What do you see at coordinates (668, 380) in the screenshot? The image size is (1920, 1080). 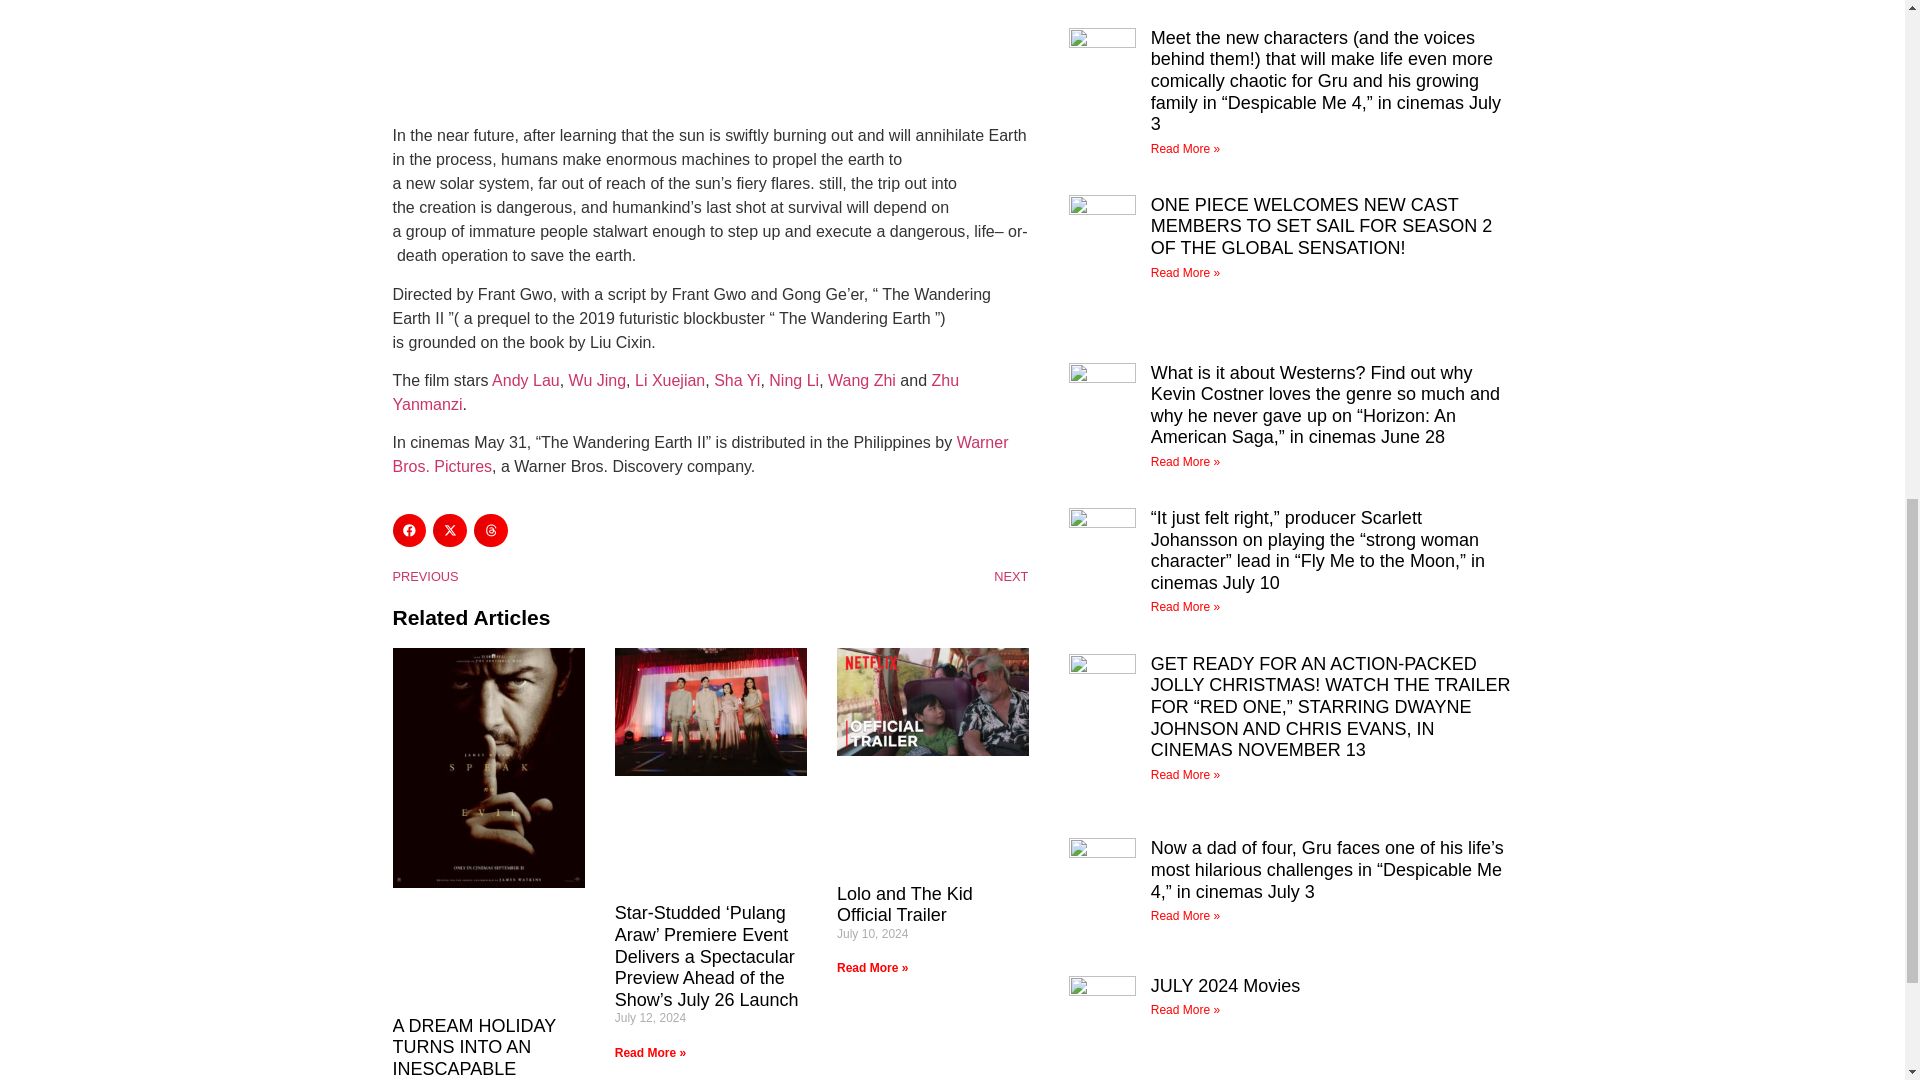 I see `Li Xuejian` at bounding box center [668, 380].